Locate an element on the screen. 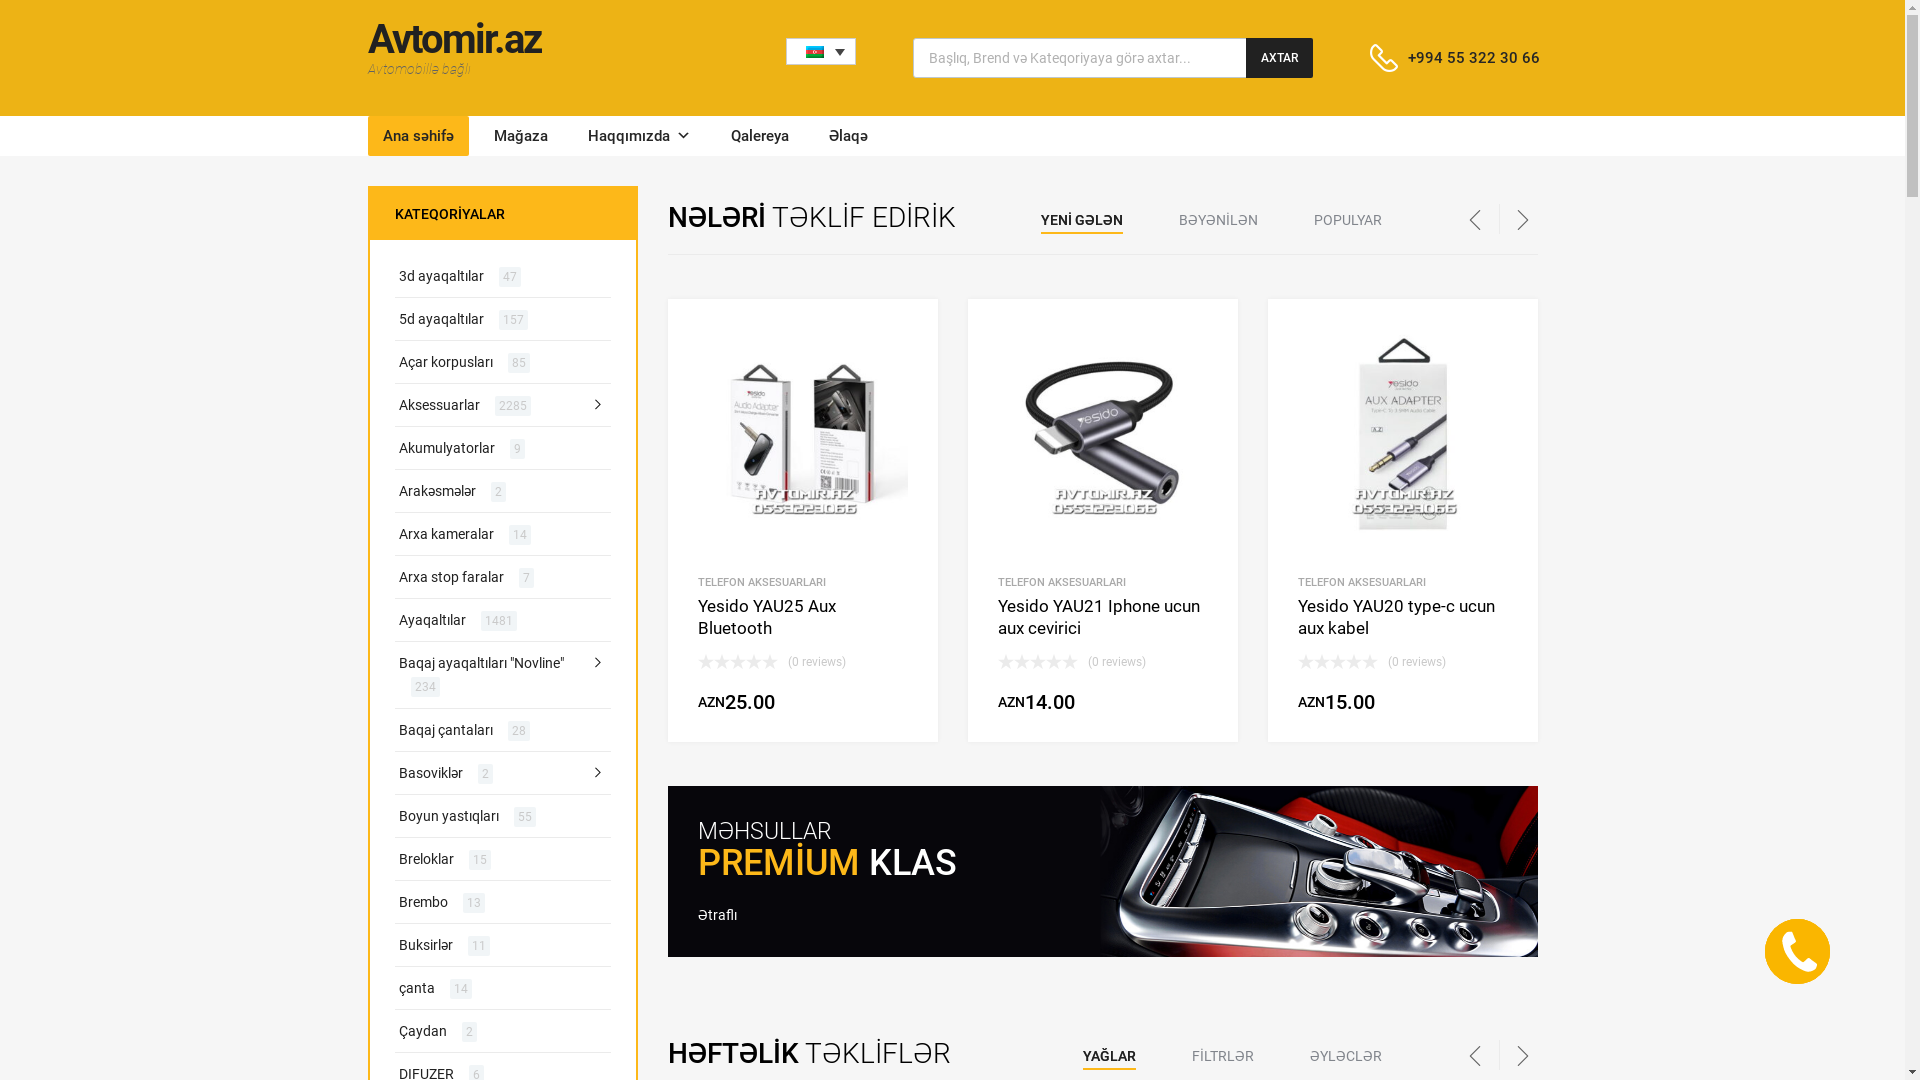  Yesido YAU20 type-c ucun aux kabel is located at coordinates (1403, 652).